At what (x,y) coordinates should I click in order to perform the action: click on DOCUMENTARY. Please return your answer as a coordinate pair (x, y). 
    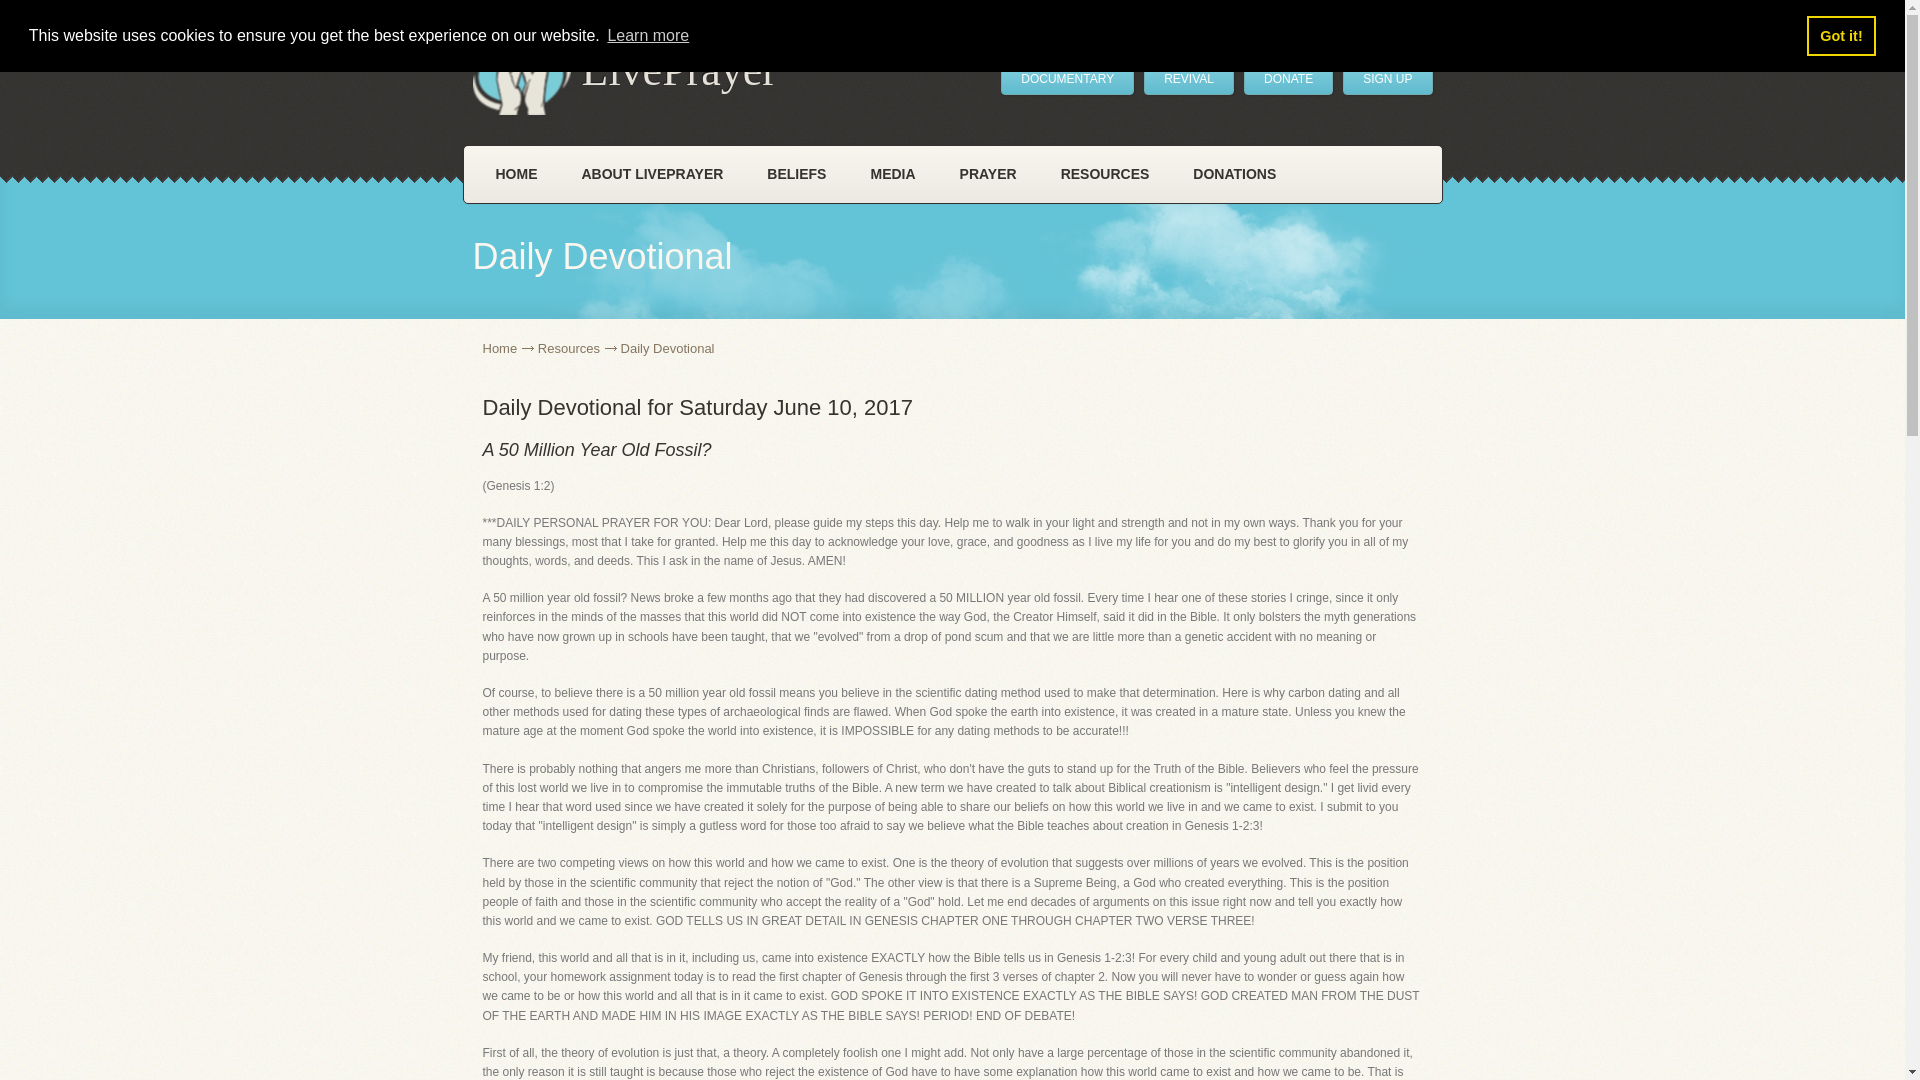
    Looking at the image, I should click on (1067, 78).